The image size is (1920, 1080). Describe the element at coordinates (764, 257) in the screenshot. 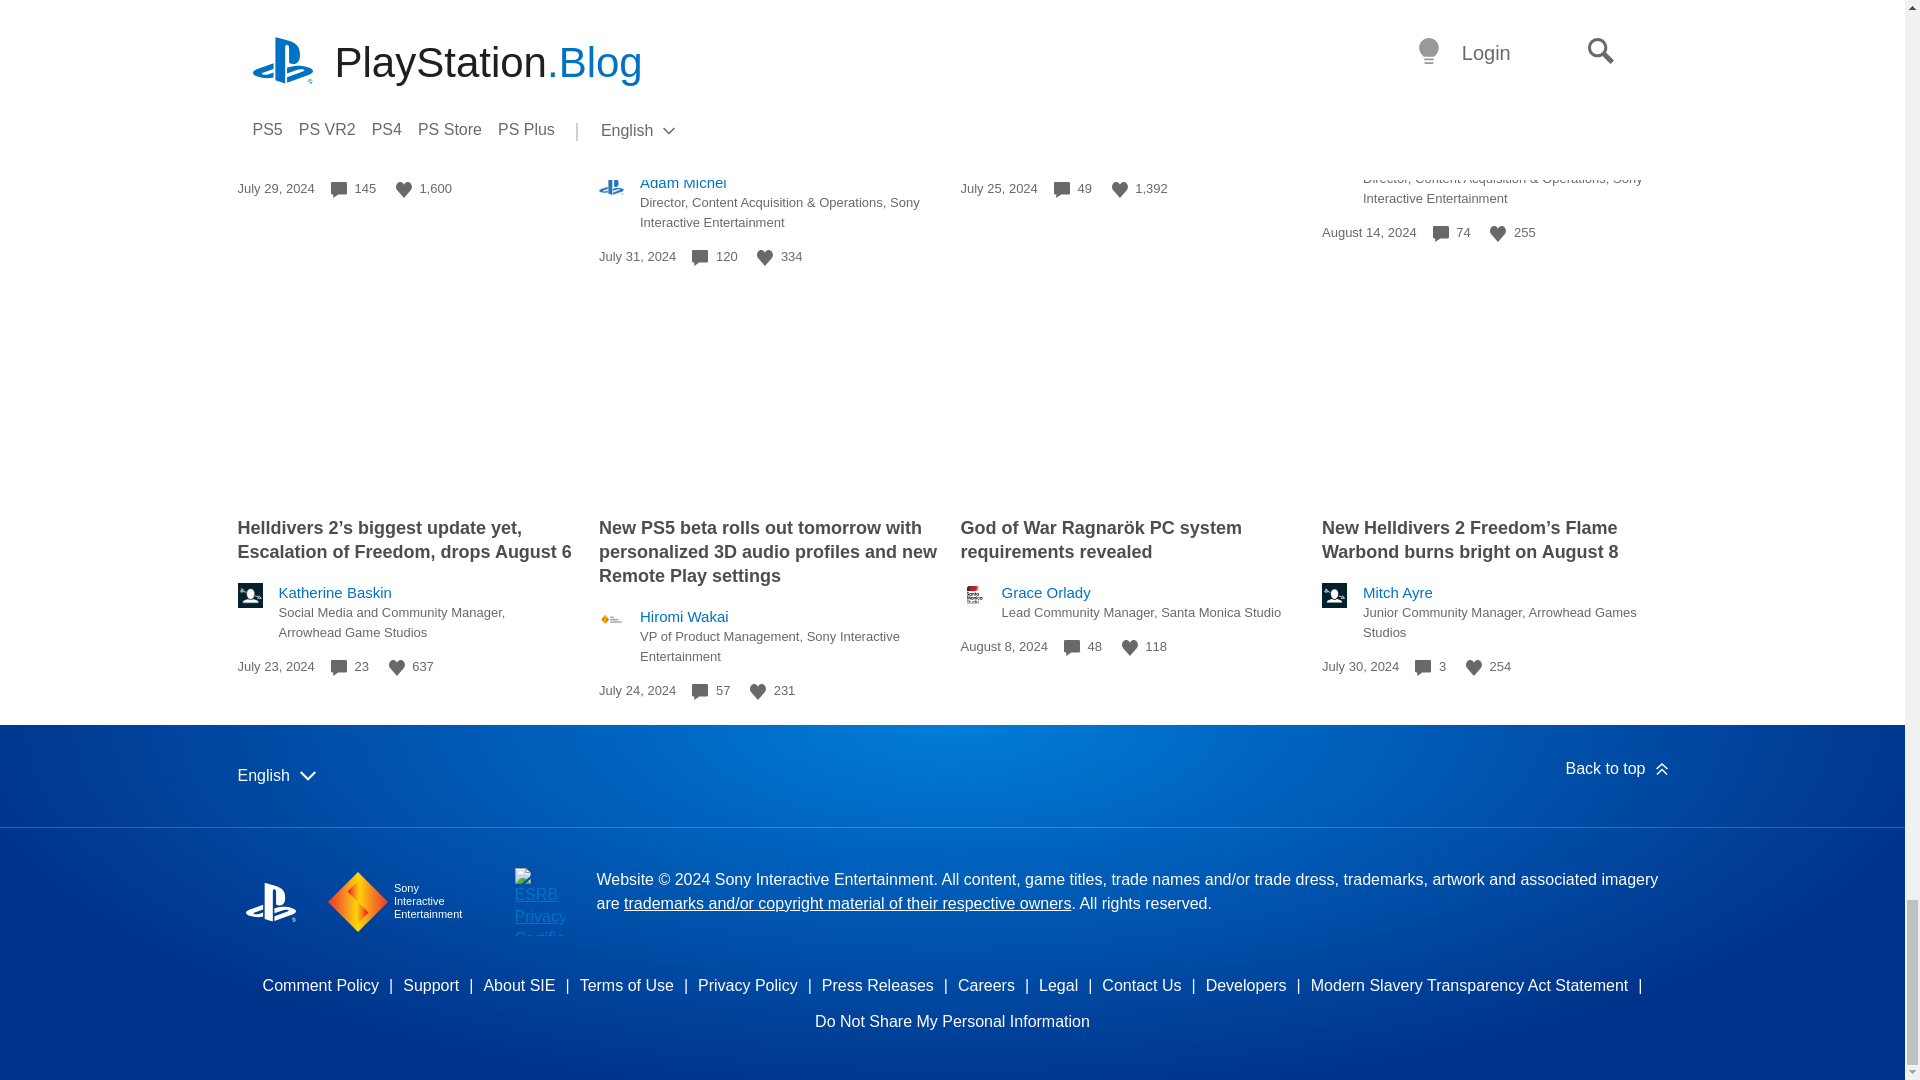

I see `Like this` at that location.